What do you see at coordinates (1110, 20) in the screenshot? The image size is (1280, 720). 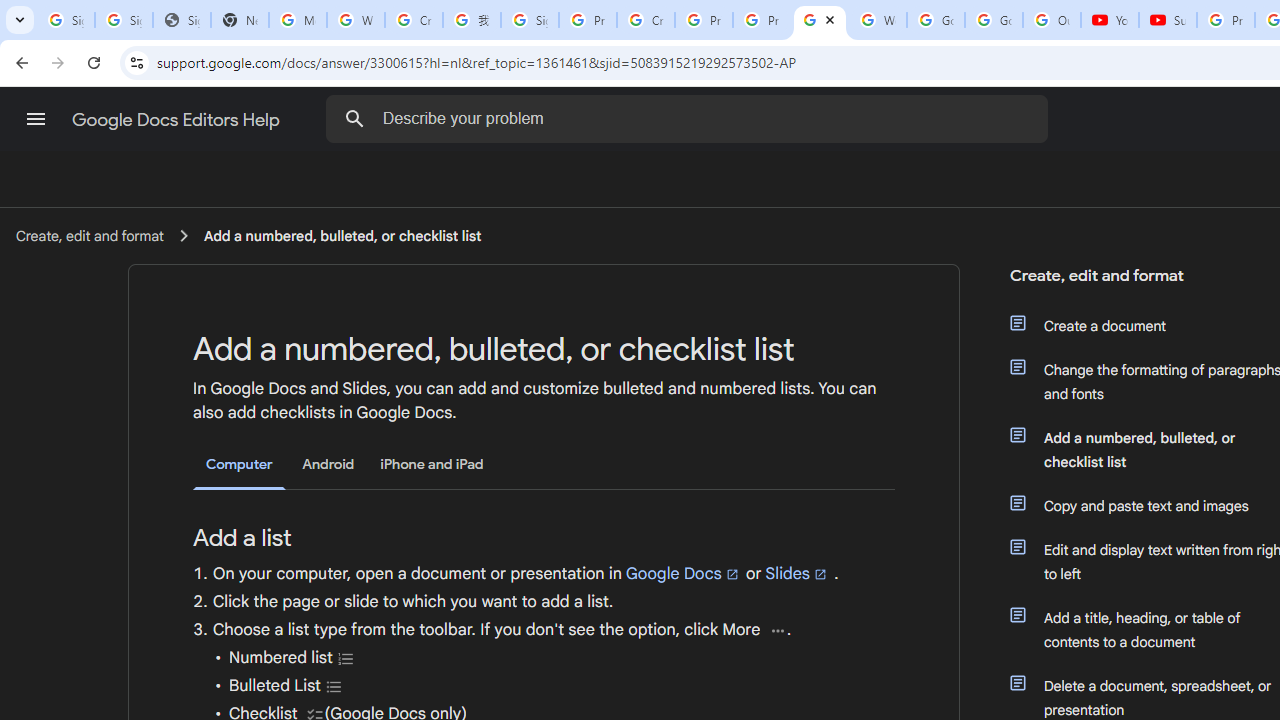 I see `YouTube` at bounding box center [1110, 20].